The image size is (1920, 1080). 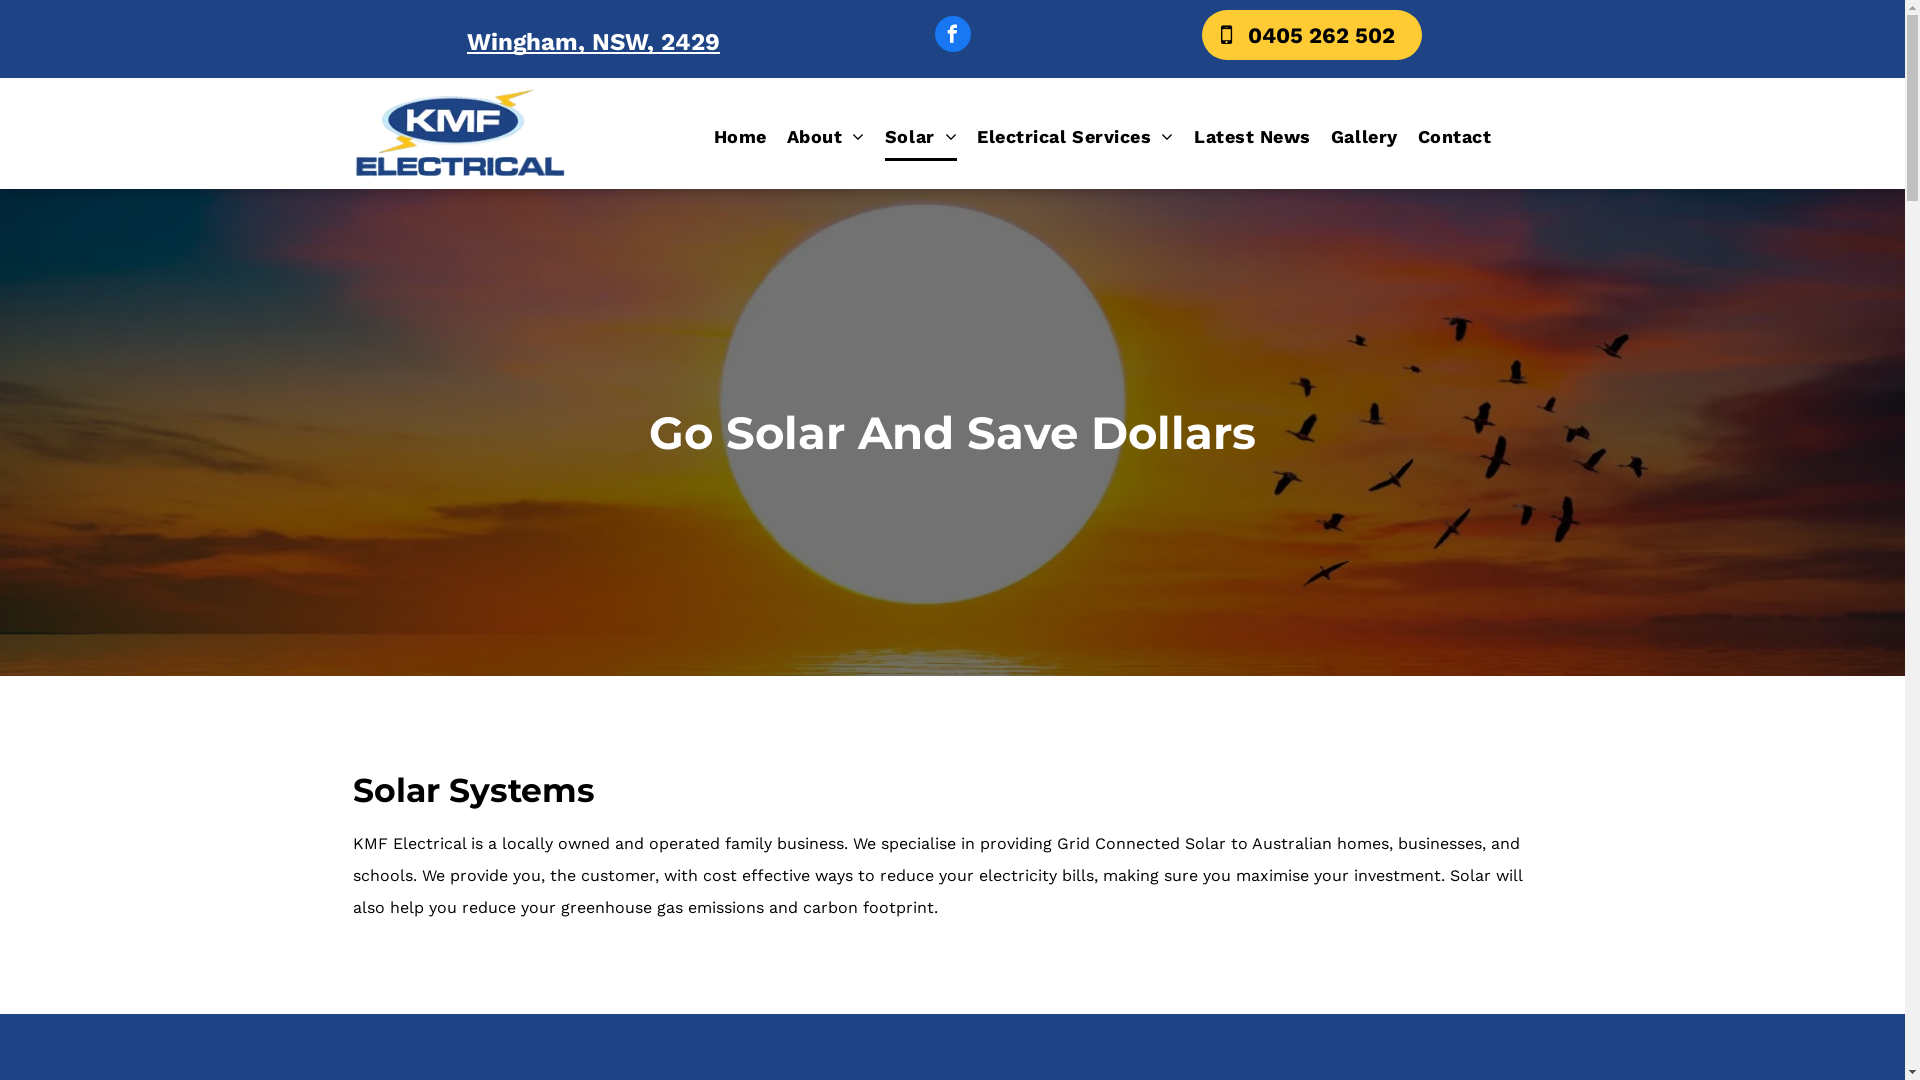 What do you see at coordinates (460, 134) in the screenshot?
I see `KMF Electrical & Solar` at bounding box center [460, 134].